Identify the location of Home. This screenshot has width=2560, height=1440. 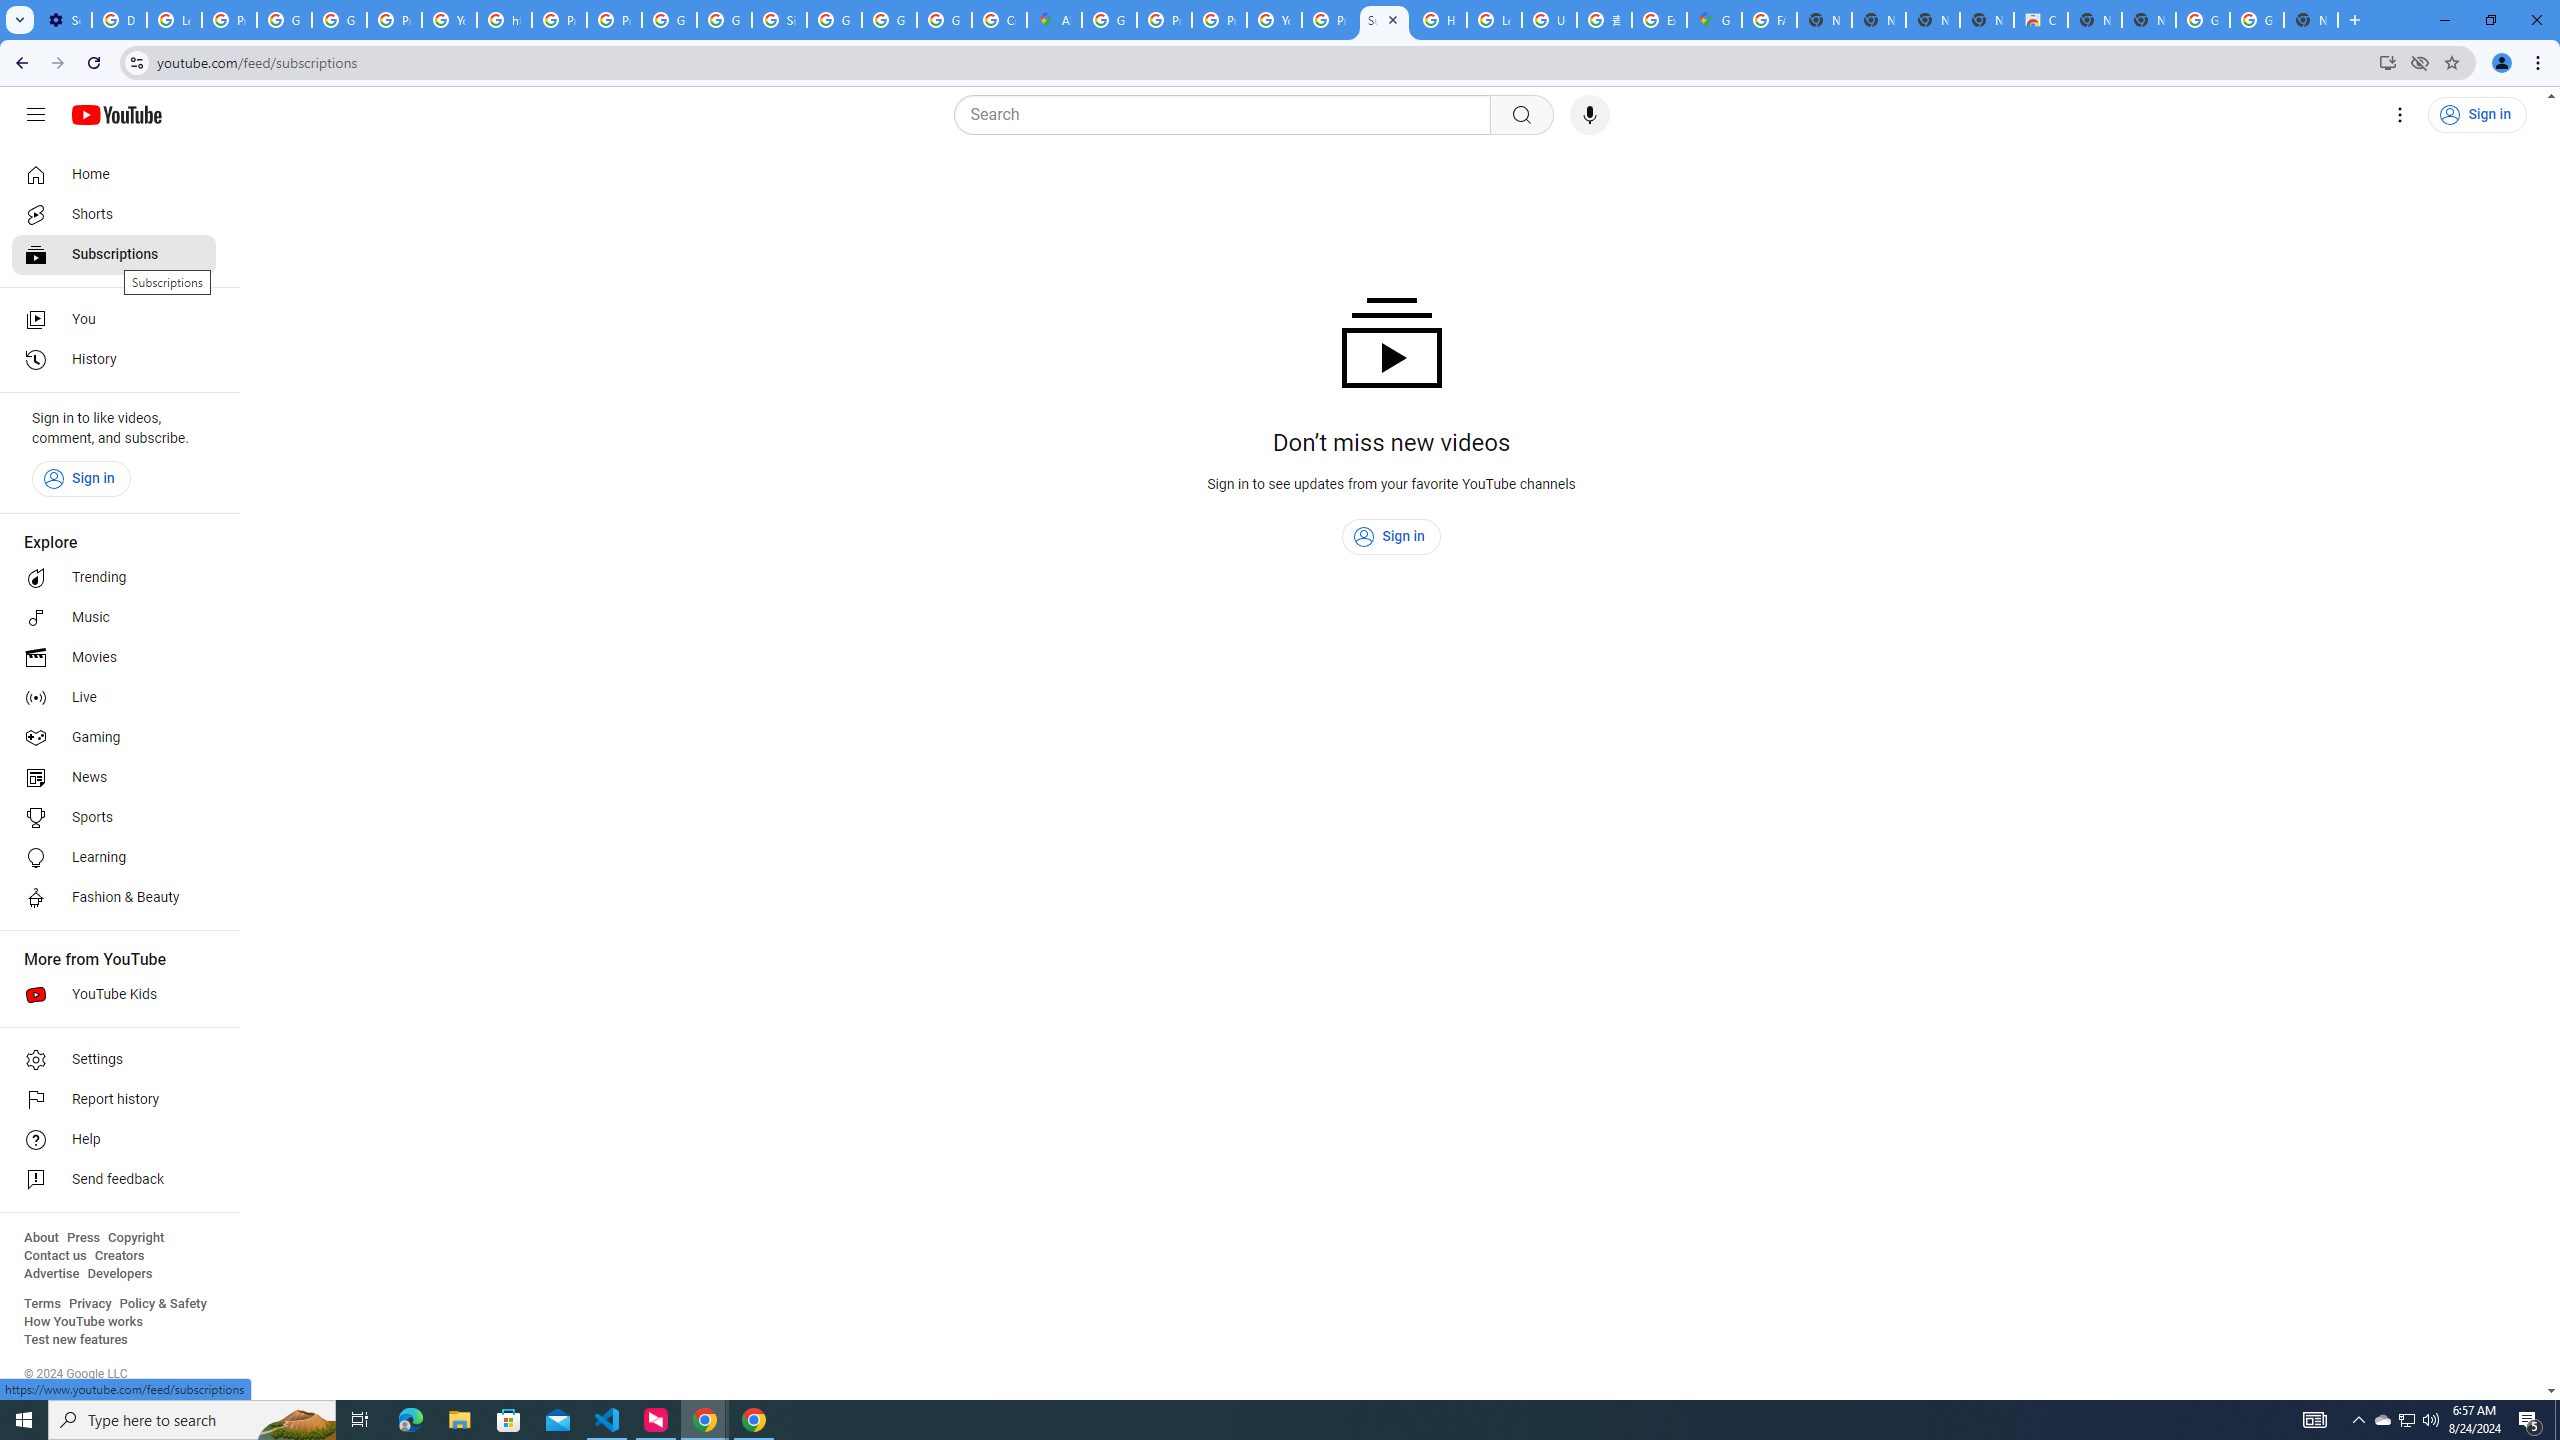
(114, 174).